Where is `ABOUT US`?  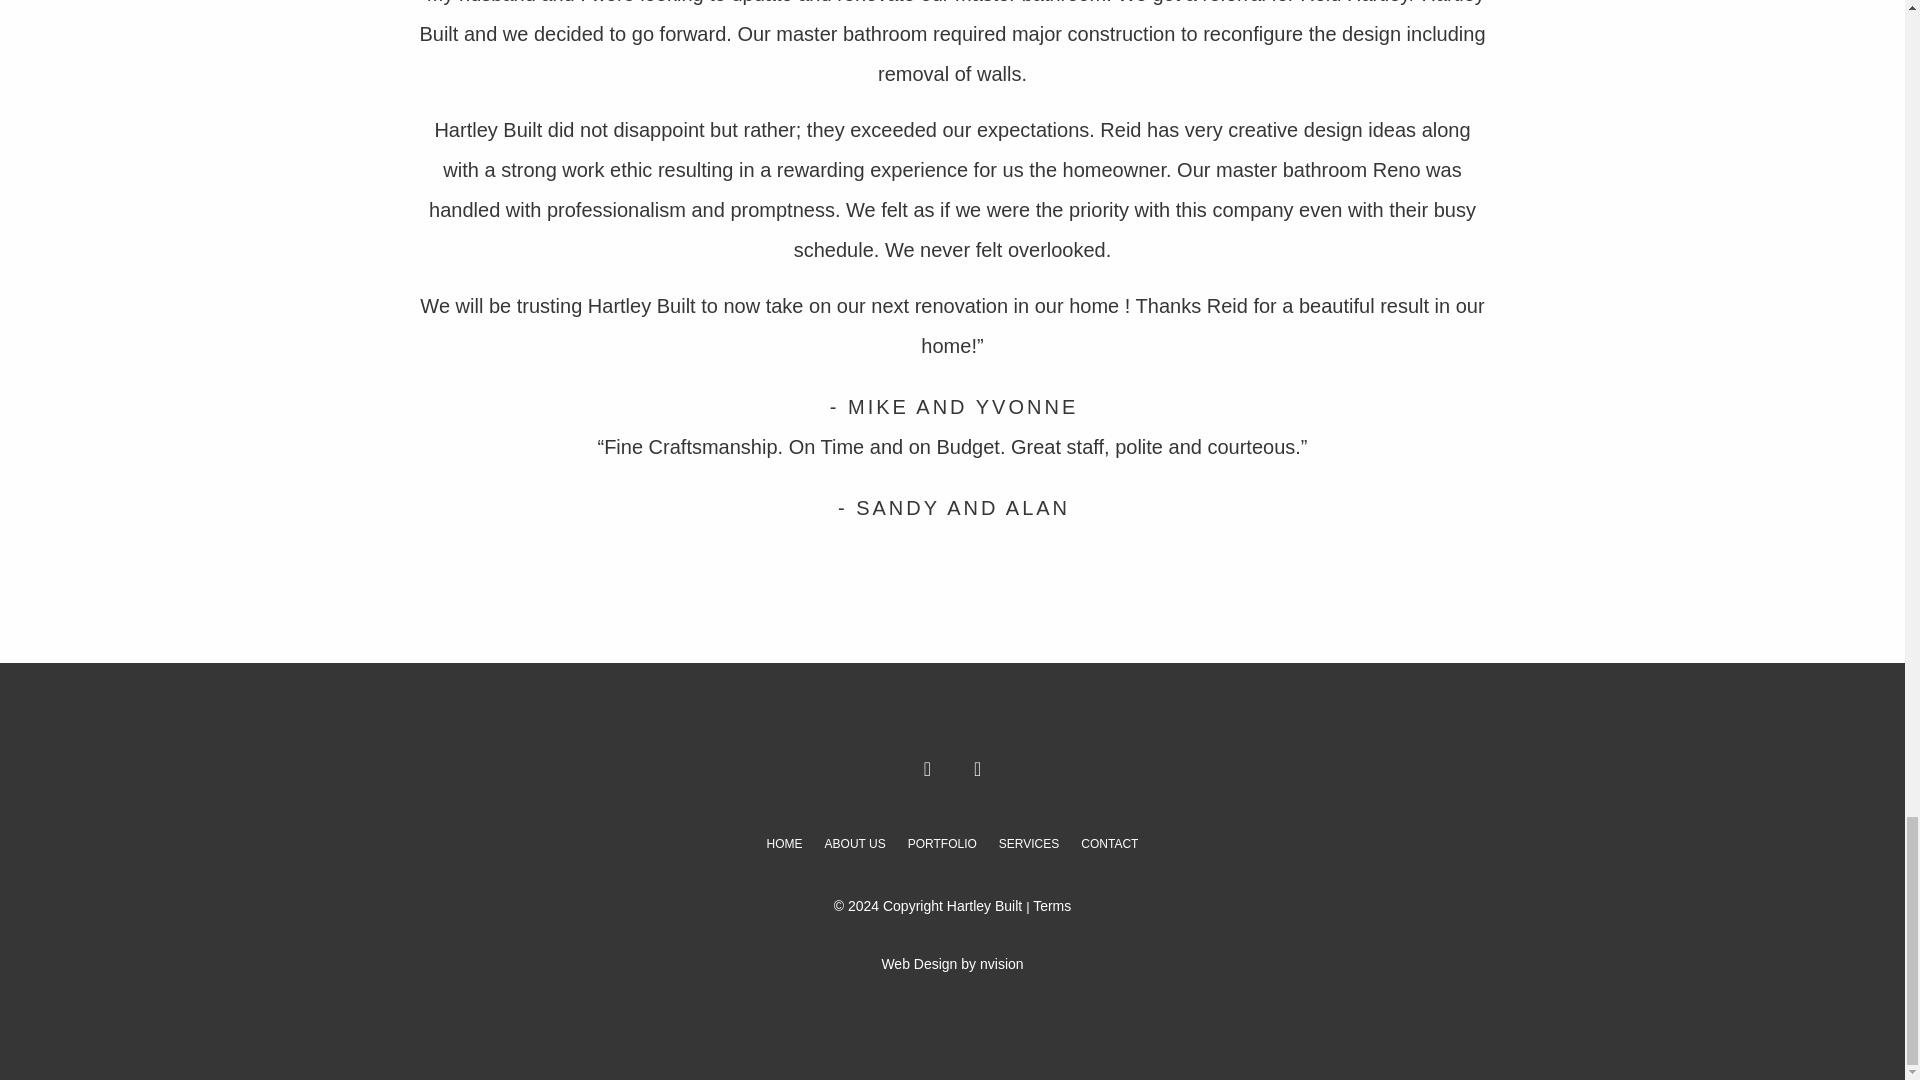 ABOUT US is located at coordinates (855, 844).